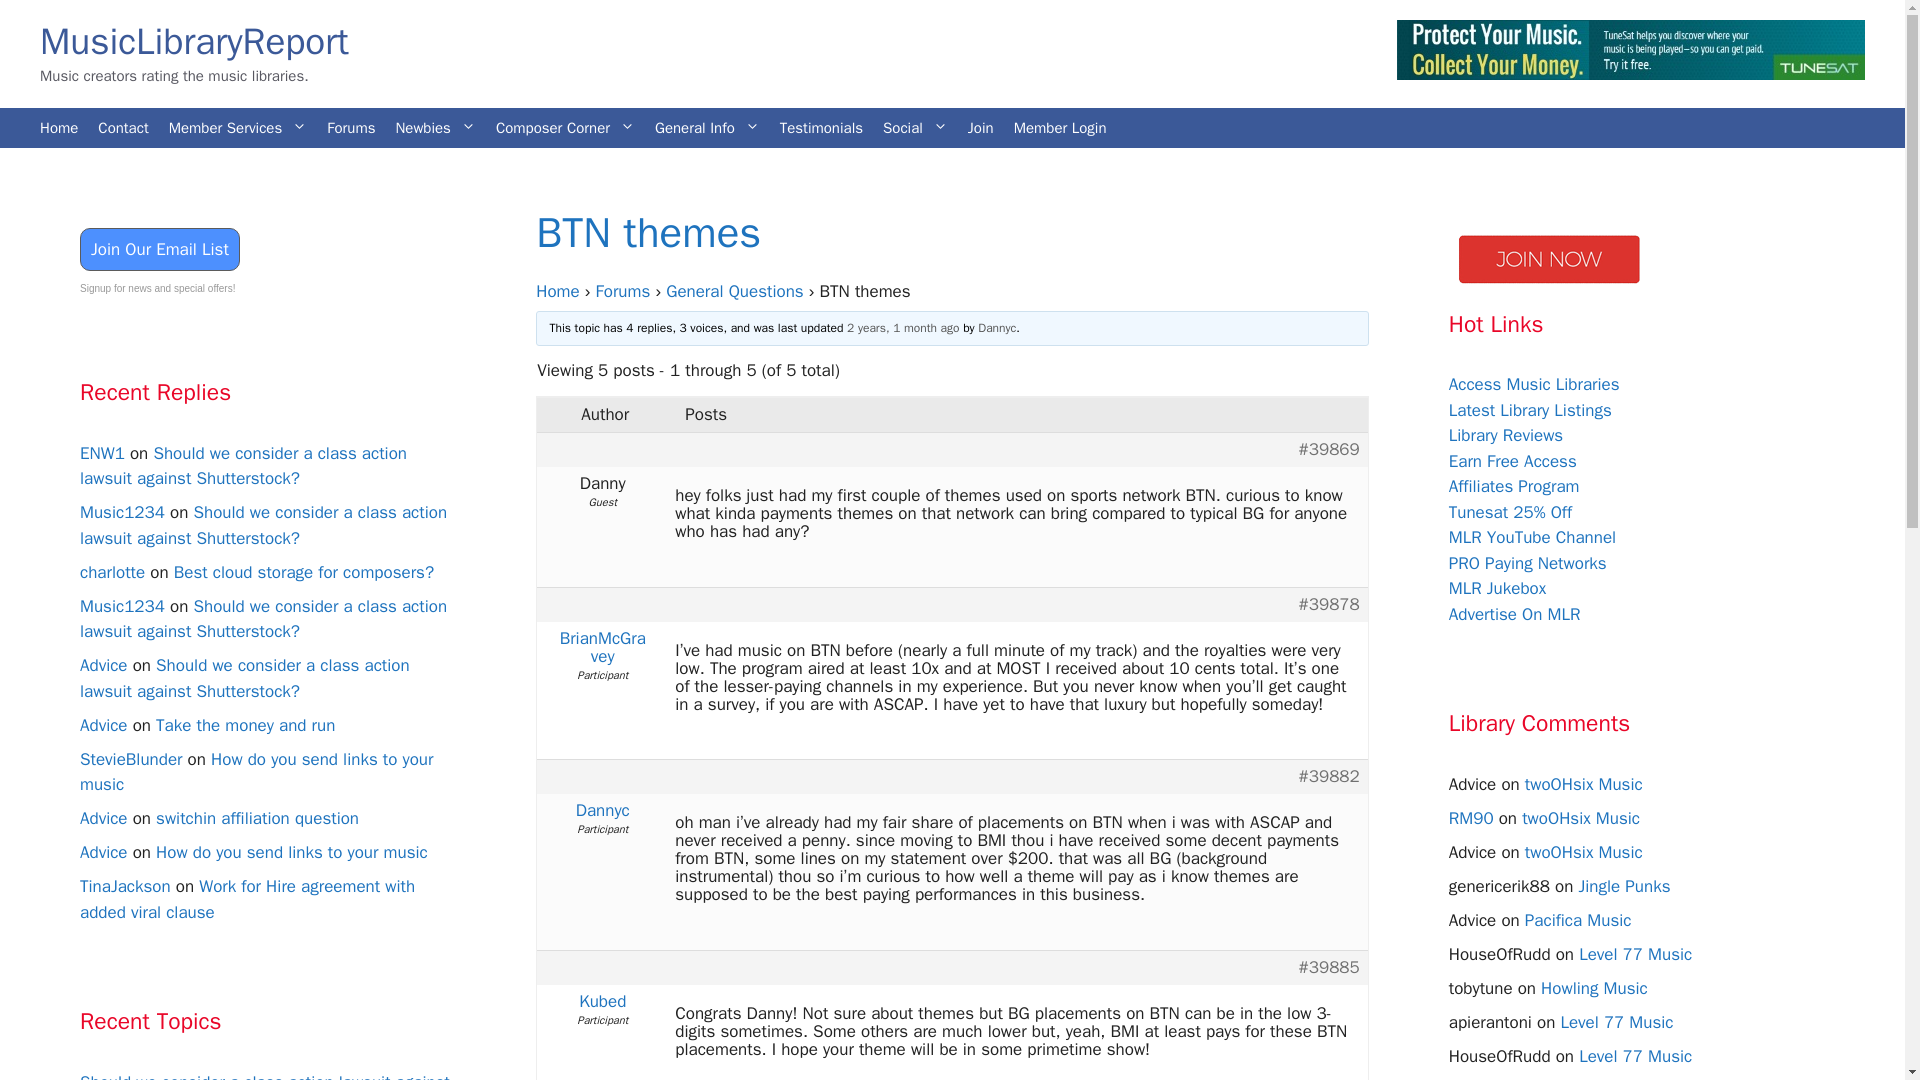 The height and width of the screenshot is (1080, 1920). Describe the element at coordinates (565, 128) in the screenshot. I see `Composer Corner` at that location.